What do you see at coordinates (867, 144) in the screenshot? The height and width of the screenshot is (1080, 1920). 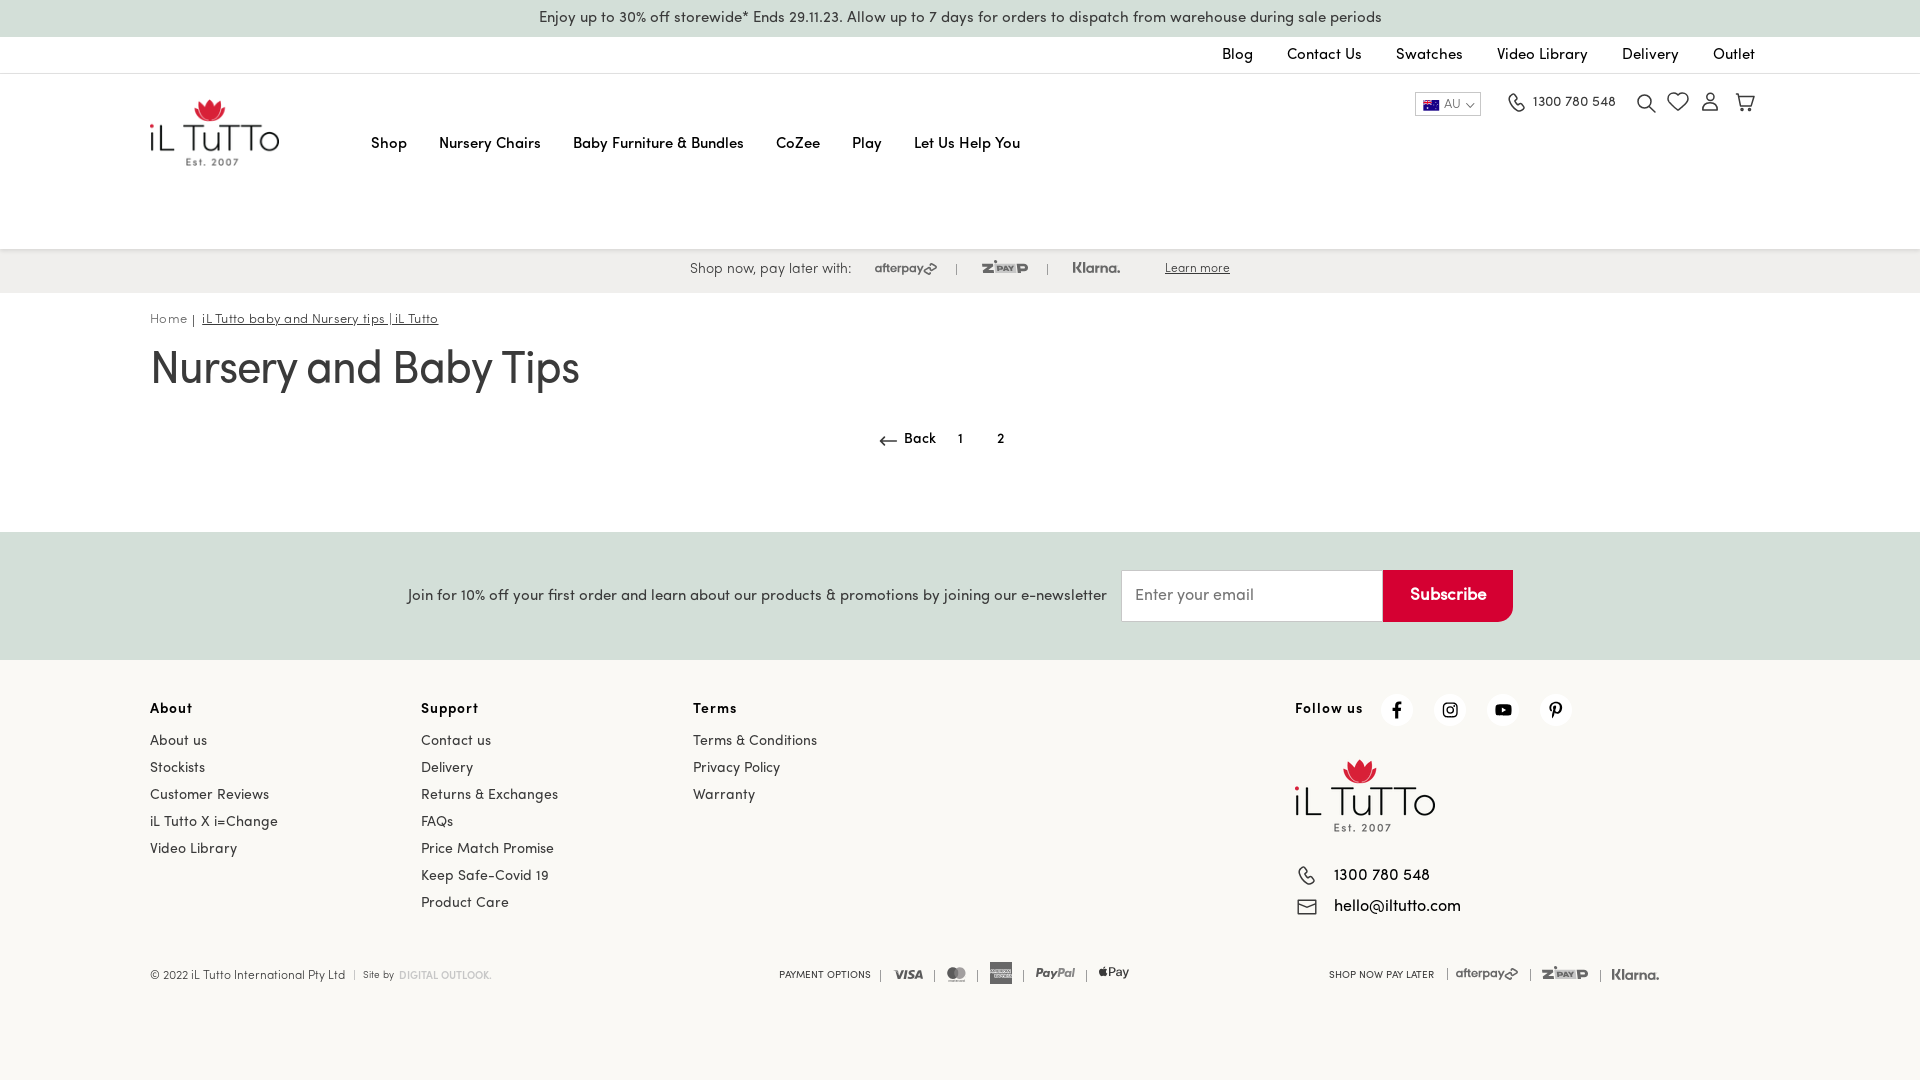 I see `Play` at bounding box center [867, 144].